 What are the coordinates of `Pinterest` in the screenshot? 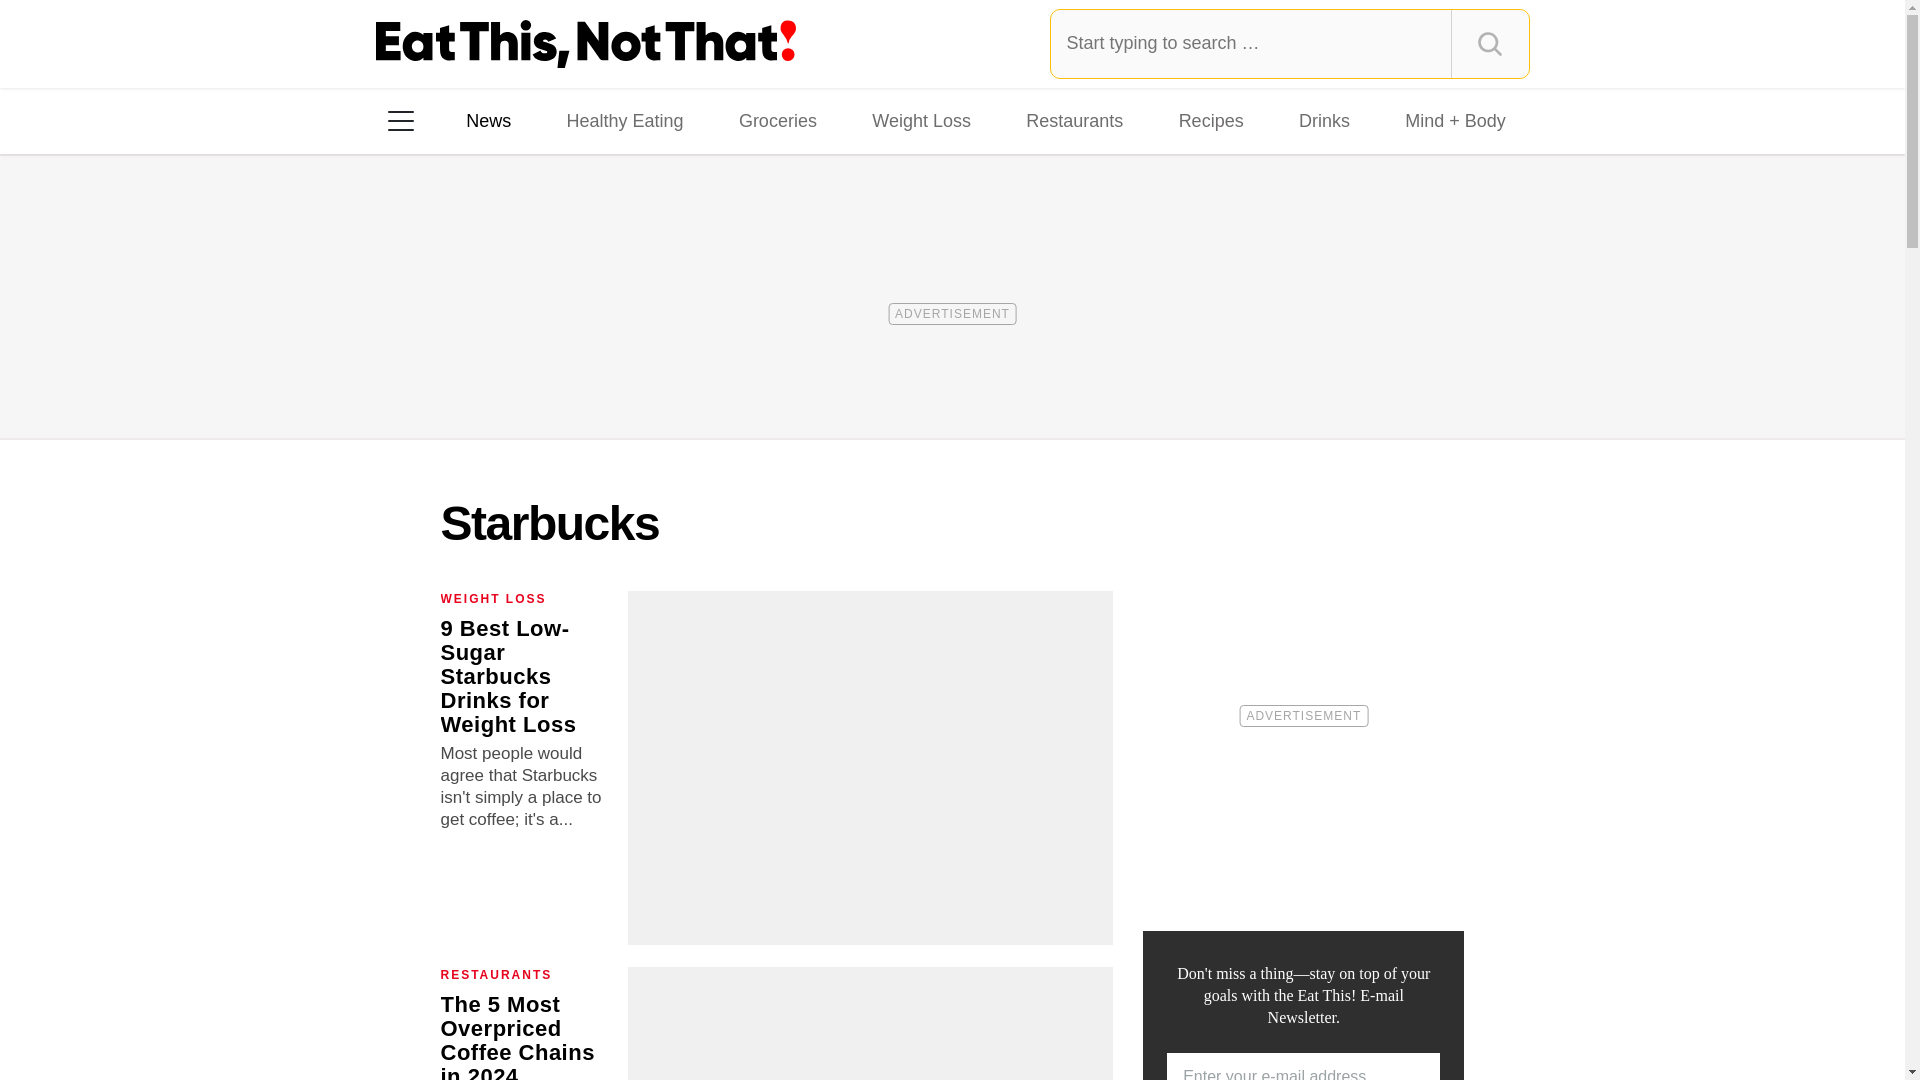 It's located at (584, 379).